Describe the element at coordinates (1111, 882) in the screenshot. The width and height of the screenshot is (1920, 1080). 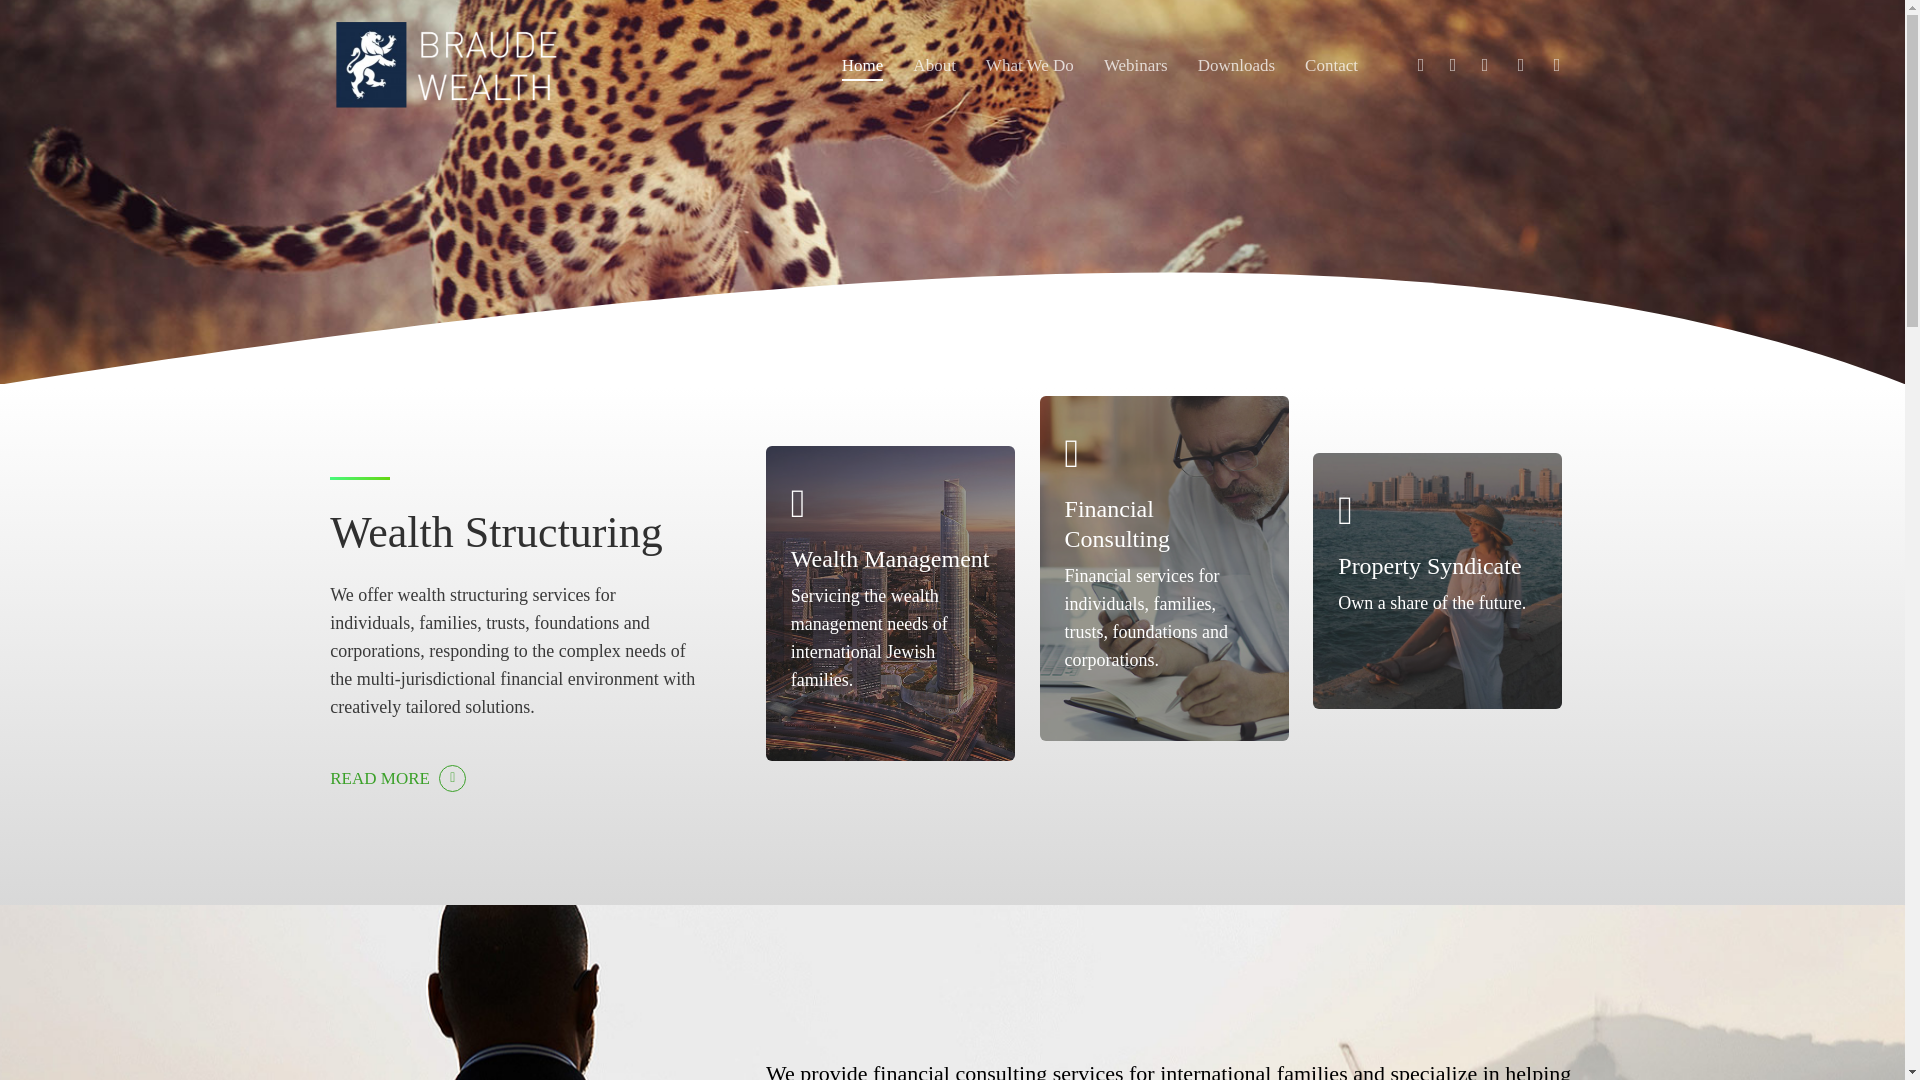
I see `FINANCIAL CONSULTING` at that location.